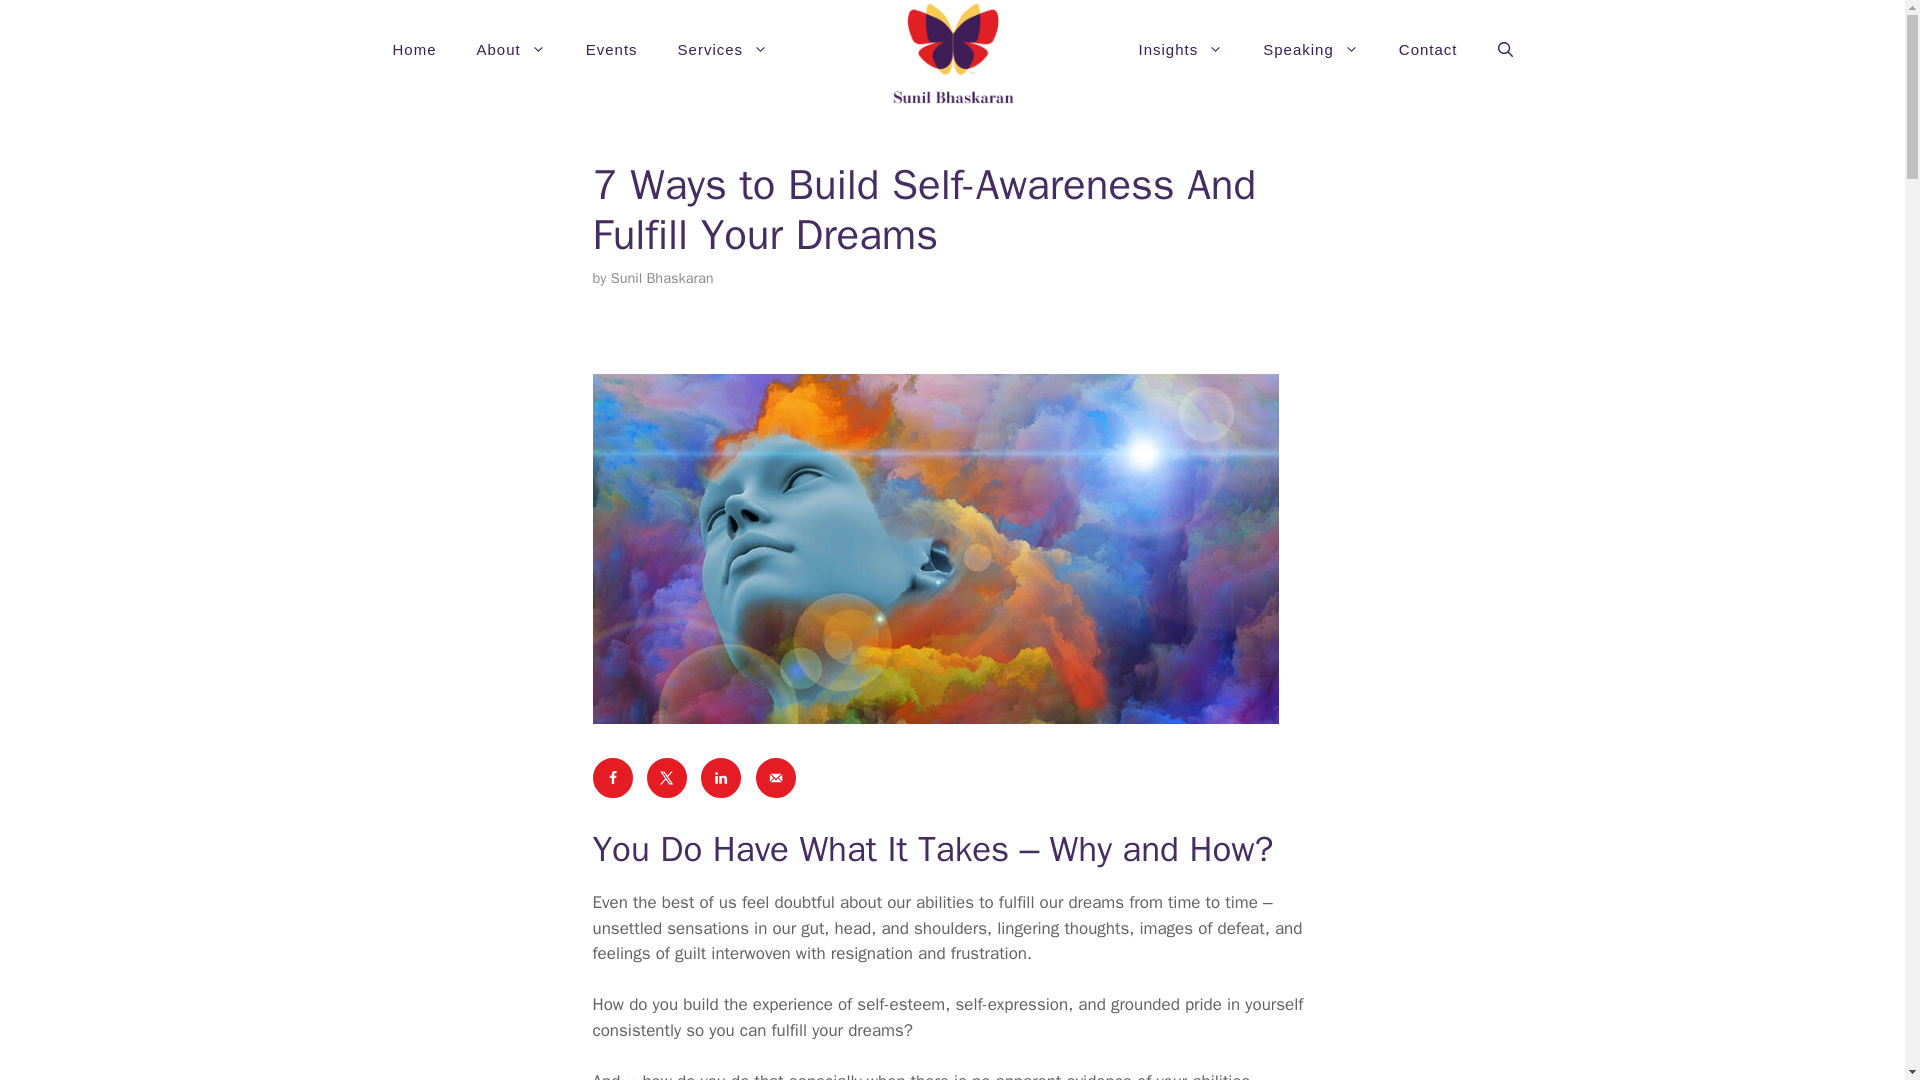 This screenshot has height=1080, width=1920. Describe the element at coordinates (724, 50) in the screenshot. I see `Services` at that location.